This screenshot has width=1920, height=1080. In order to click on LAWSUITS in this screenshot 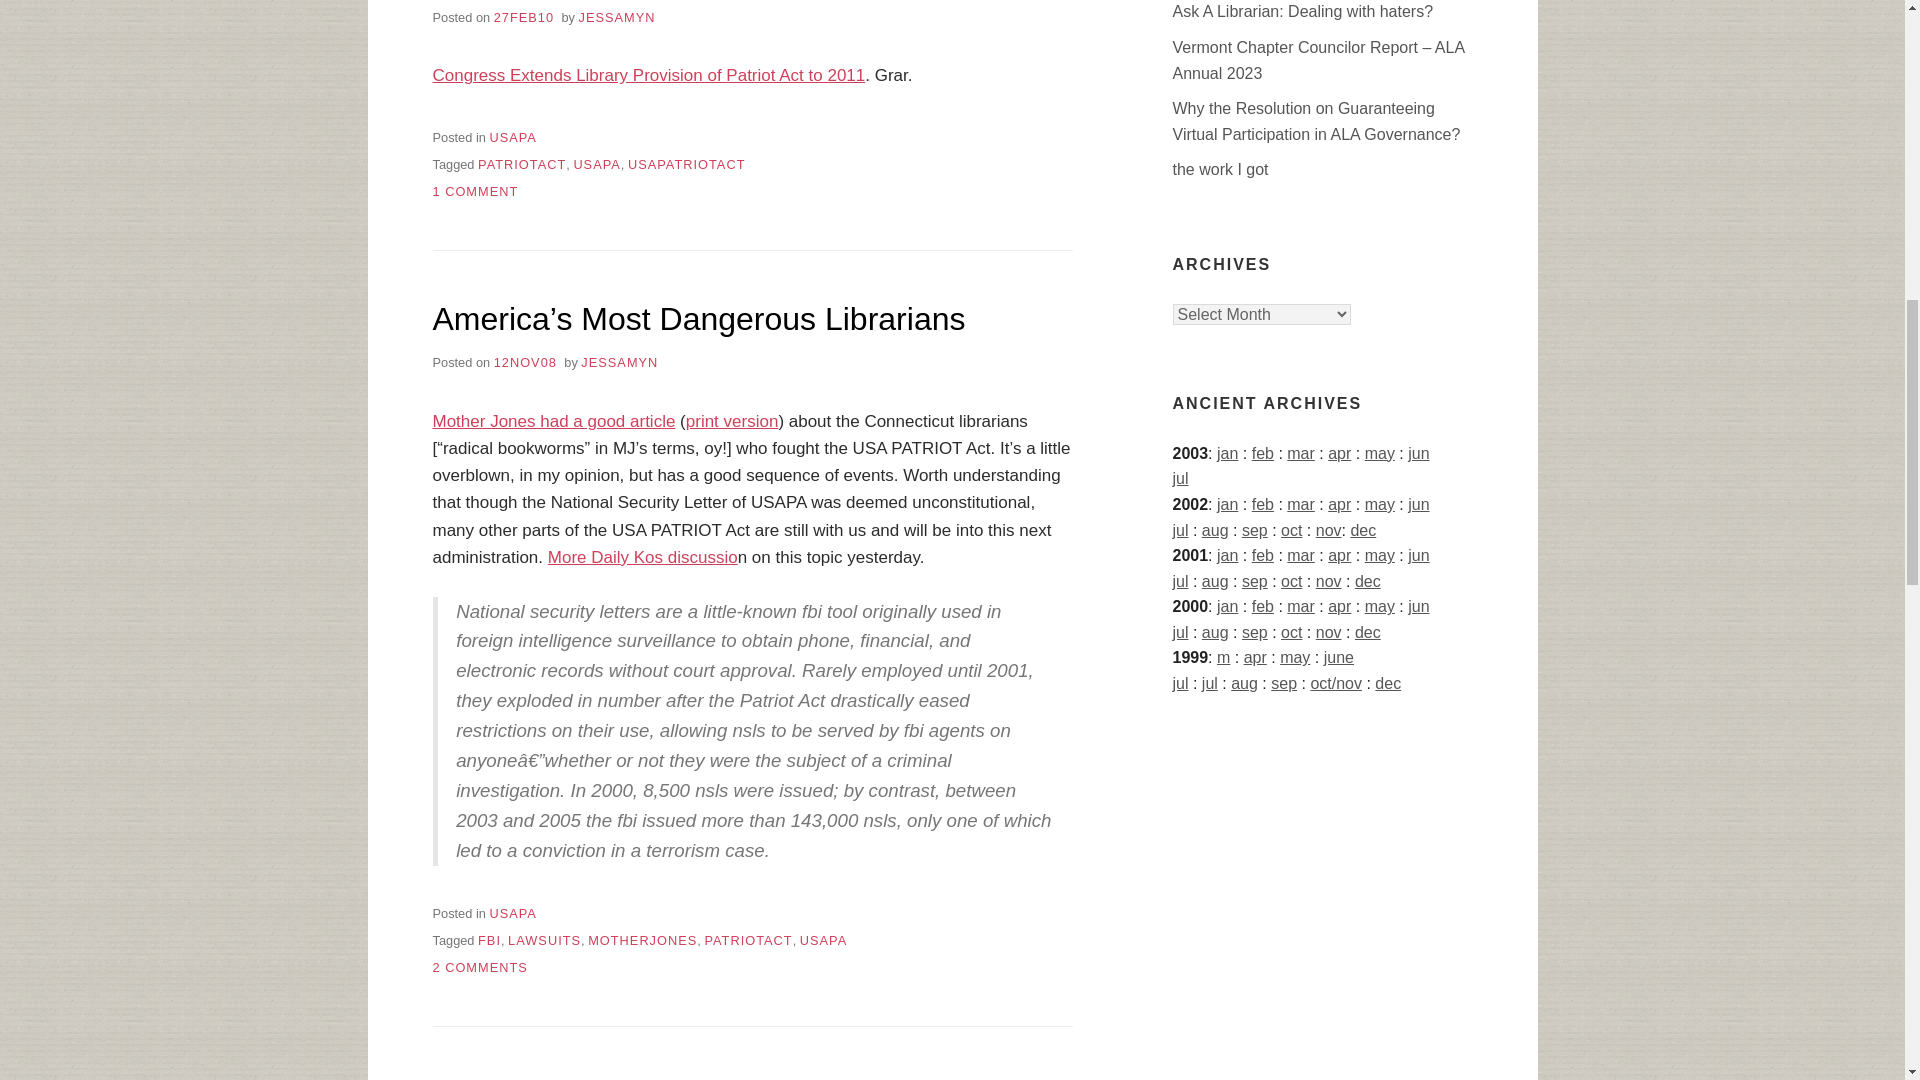, I will do `click(544, 940)`.